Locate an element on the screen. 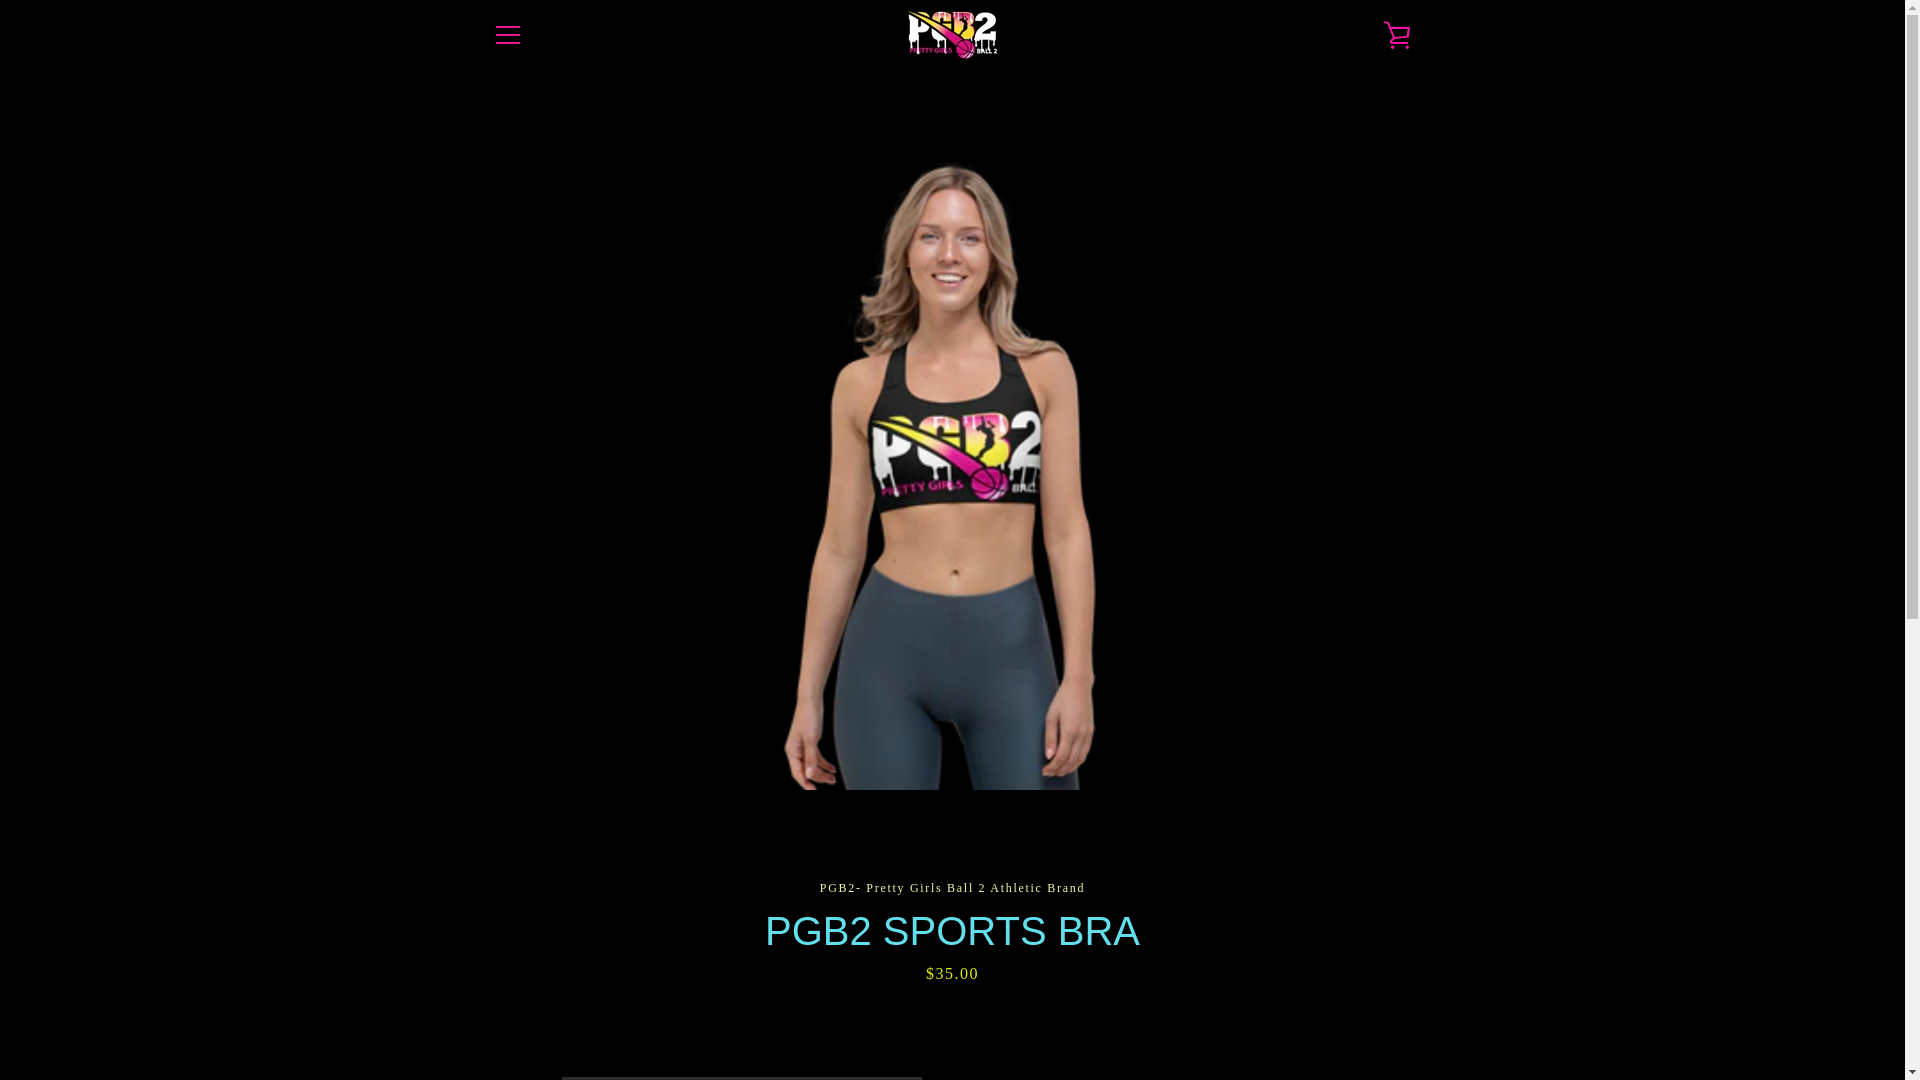  CONTACT US is located at coordinates (535, 834).